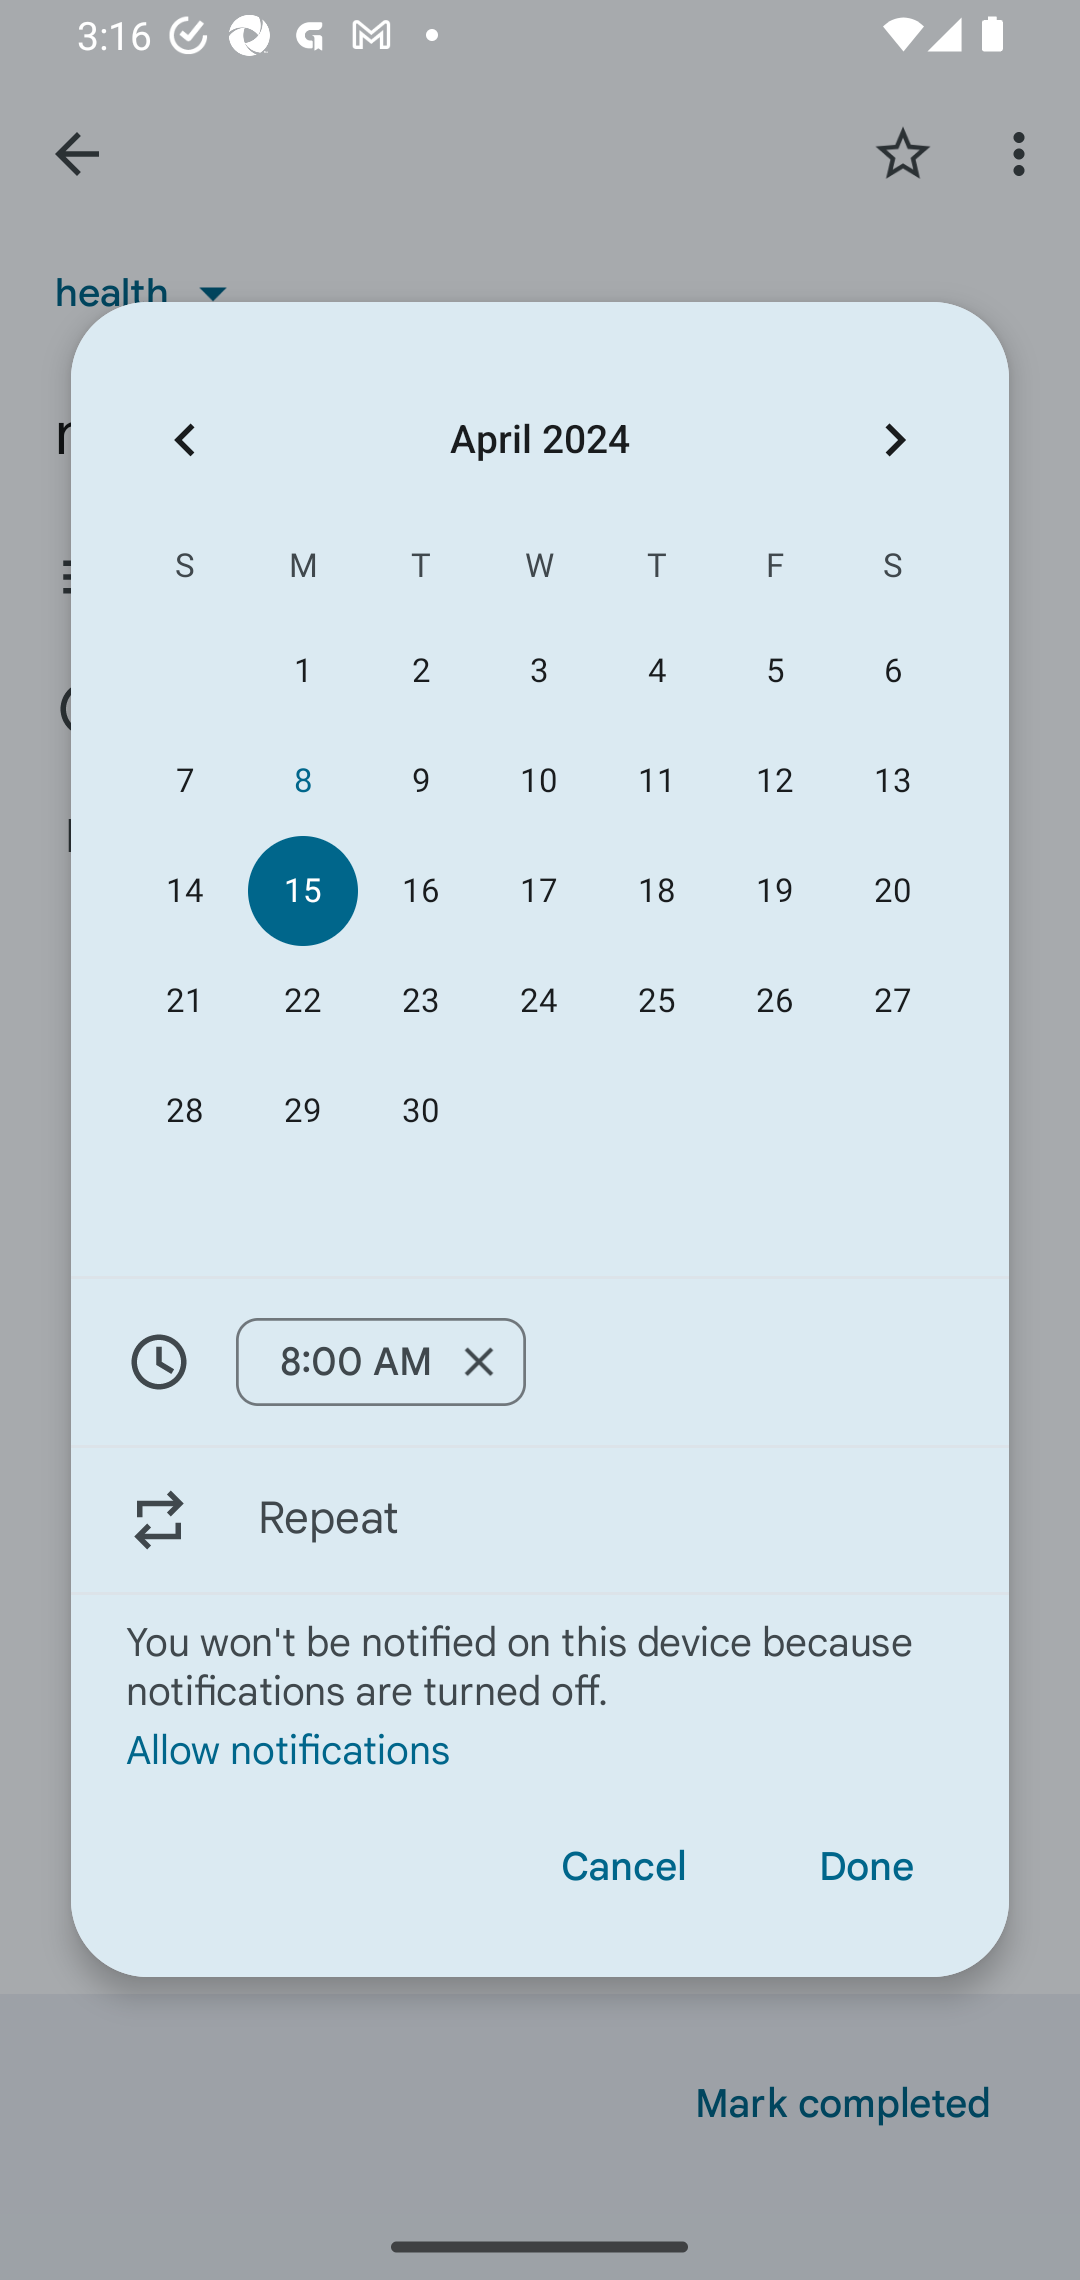 This screenshot has width=1080, height=2280. Describe the element at coordinates (540, 1748) in the screenshot. I see `Allow notifications` at that location.